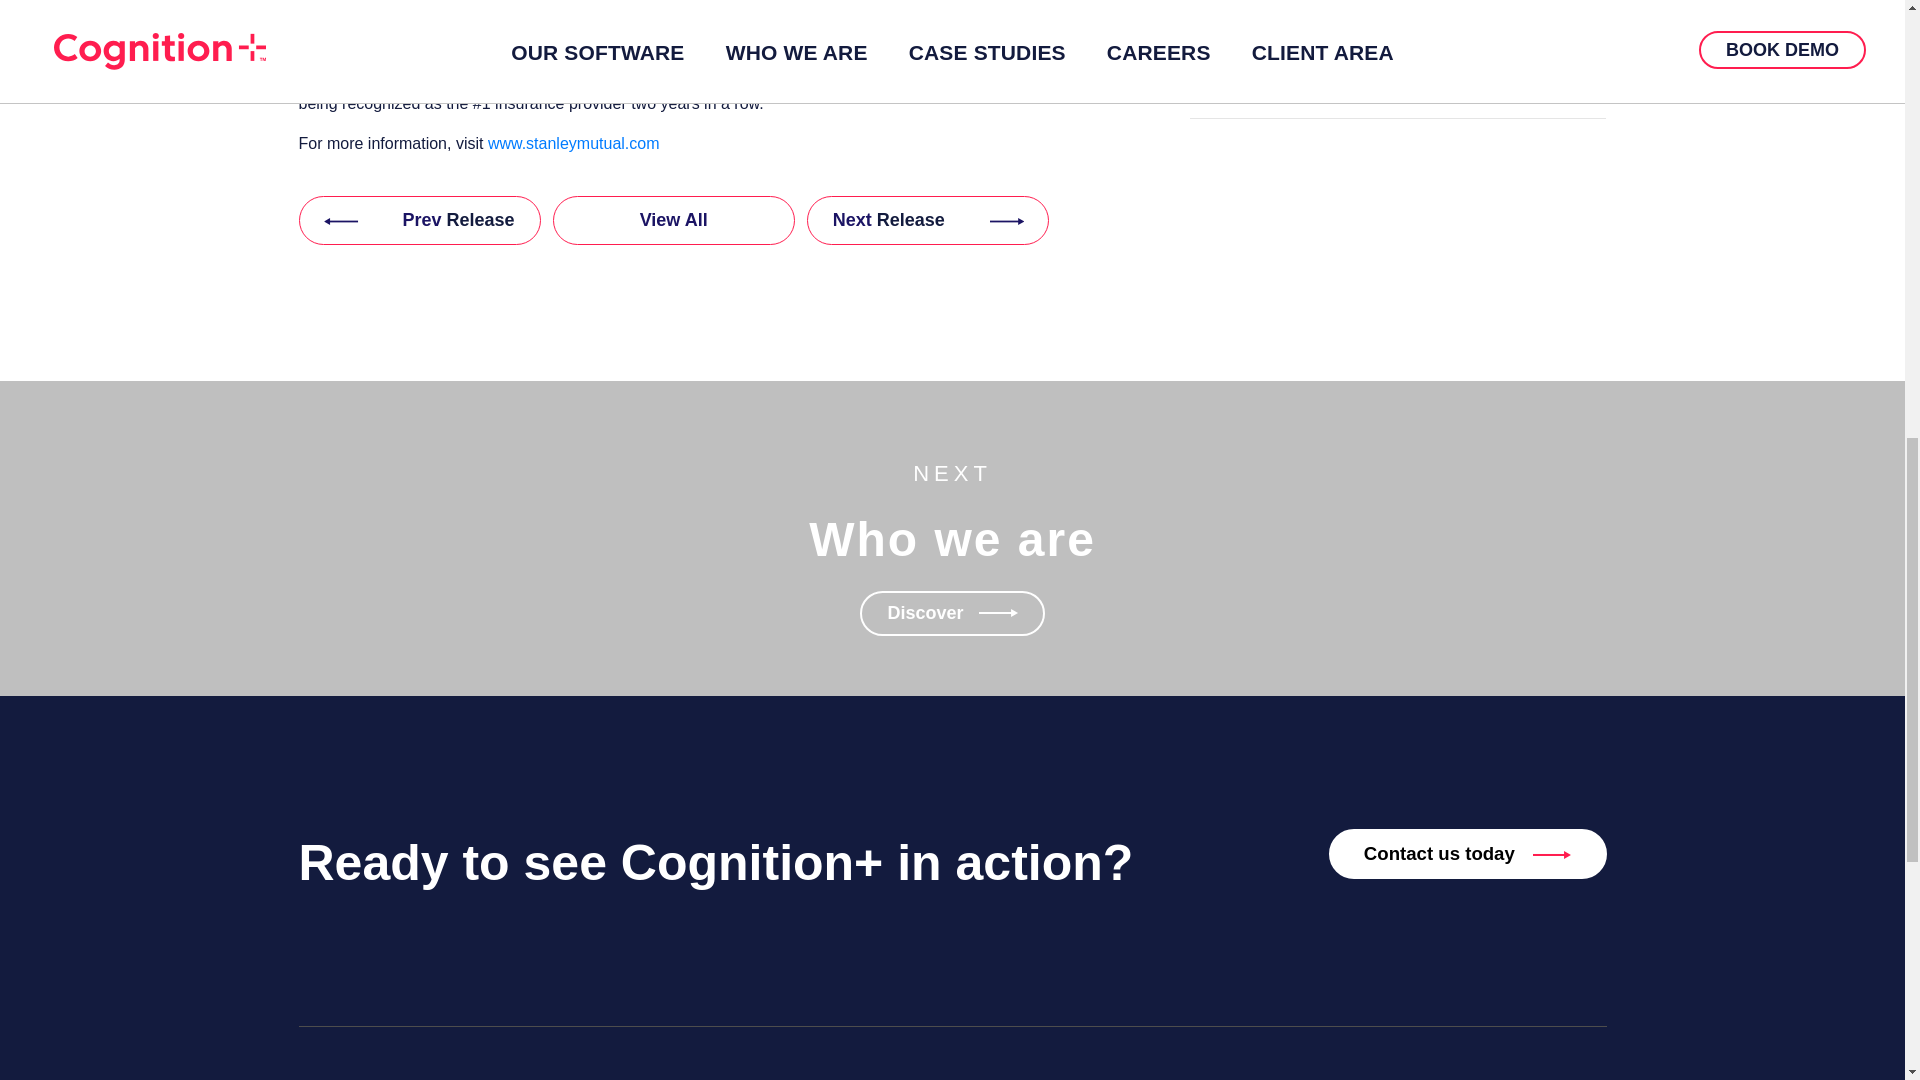  I want to click on READ MORE, so click(1398, 81).